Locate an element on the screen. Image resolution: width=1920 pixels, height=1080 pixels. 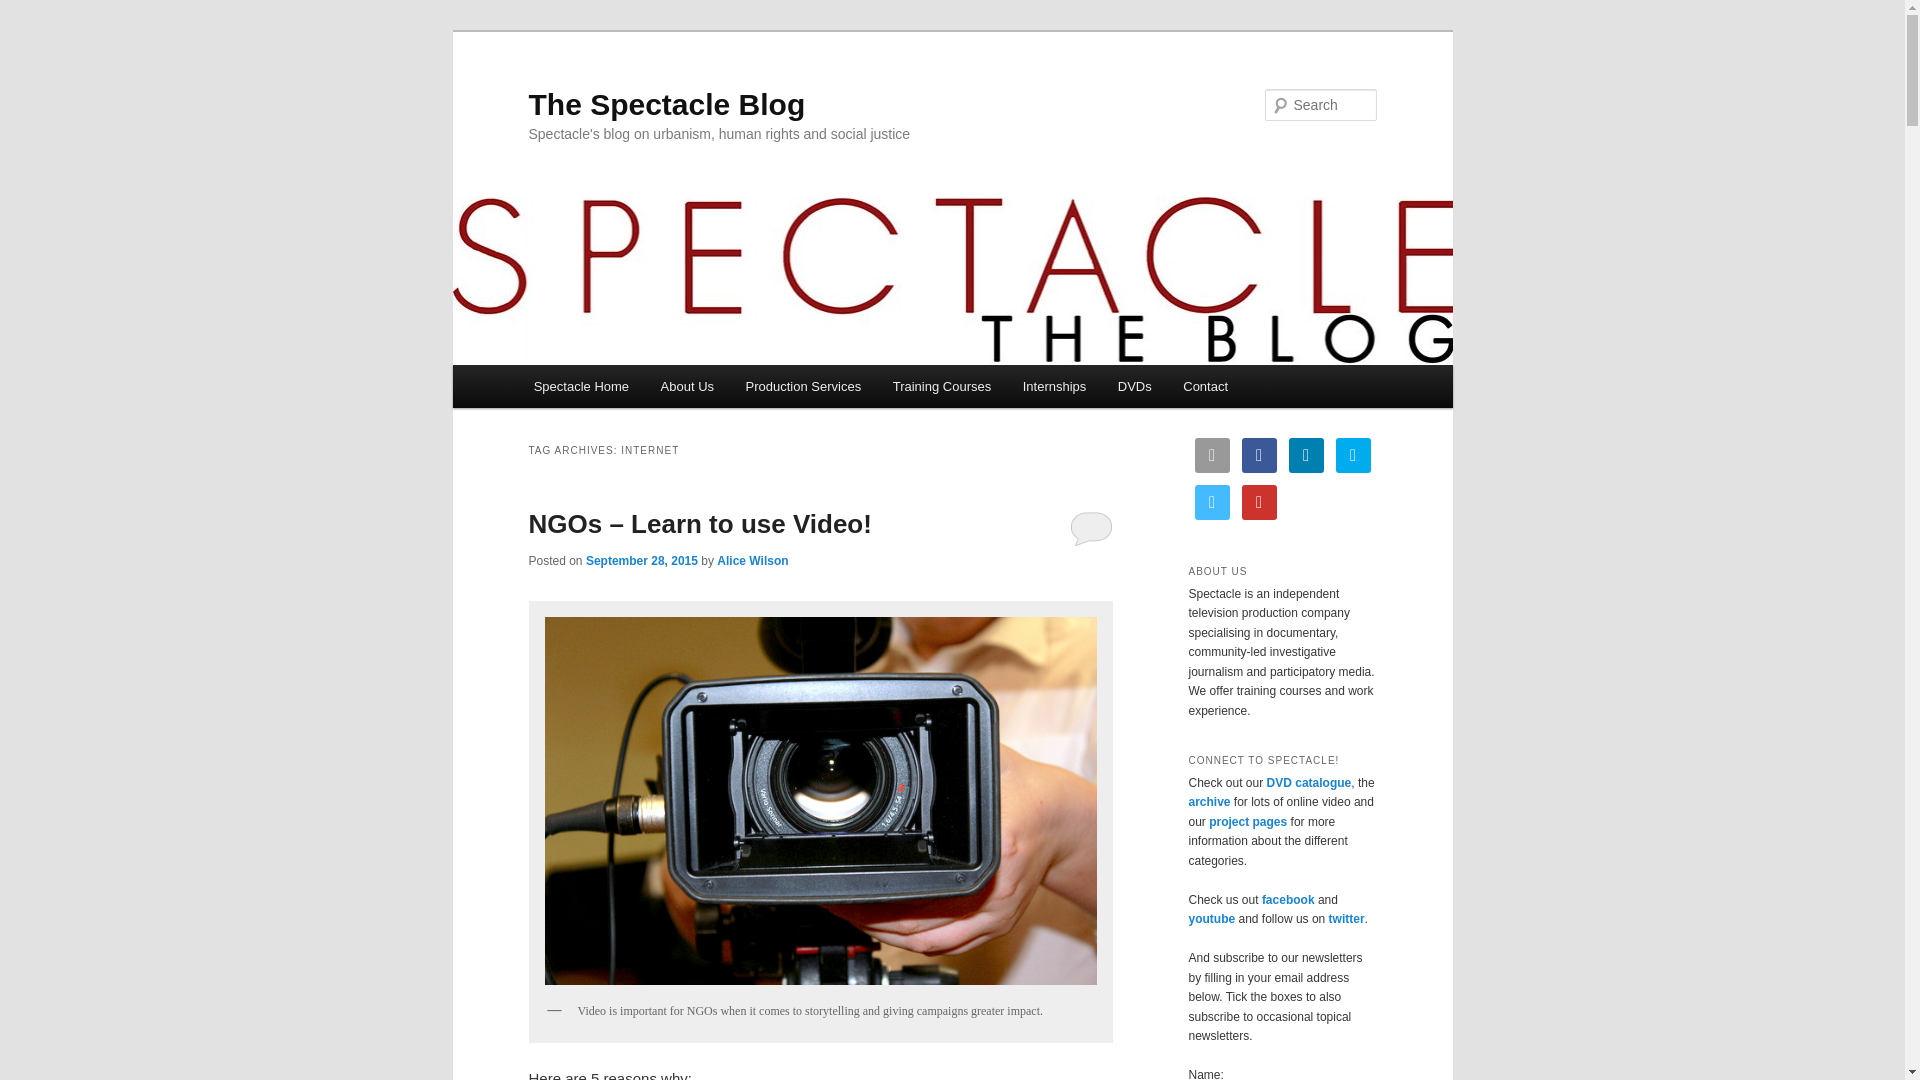
September 28, 2015 is located at coordinates (642, 561).